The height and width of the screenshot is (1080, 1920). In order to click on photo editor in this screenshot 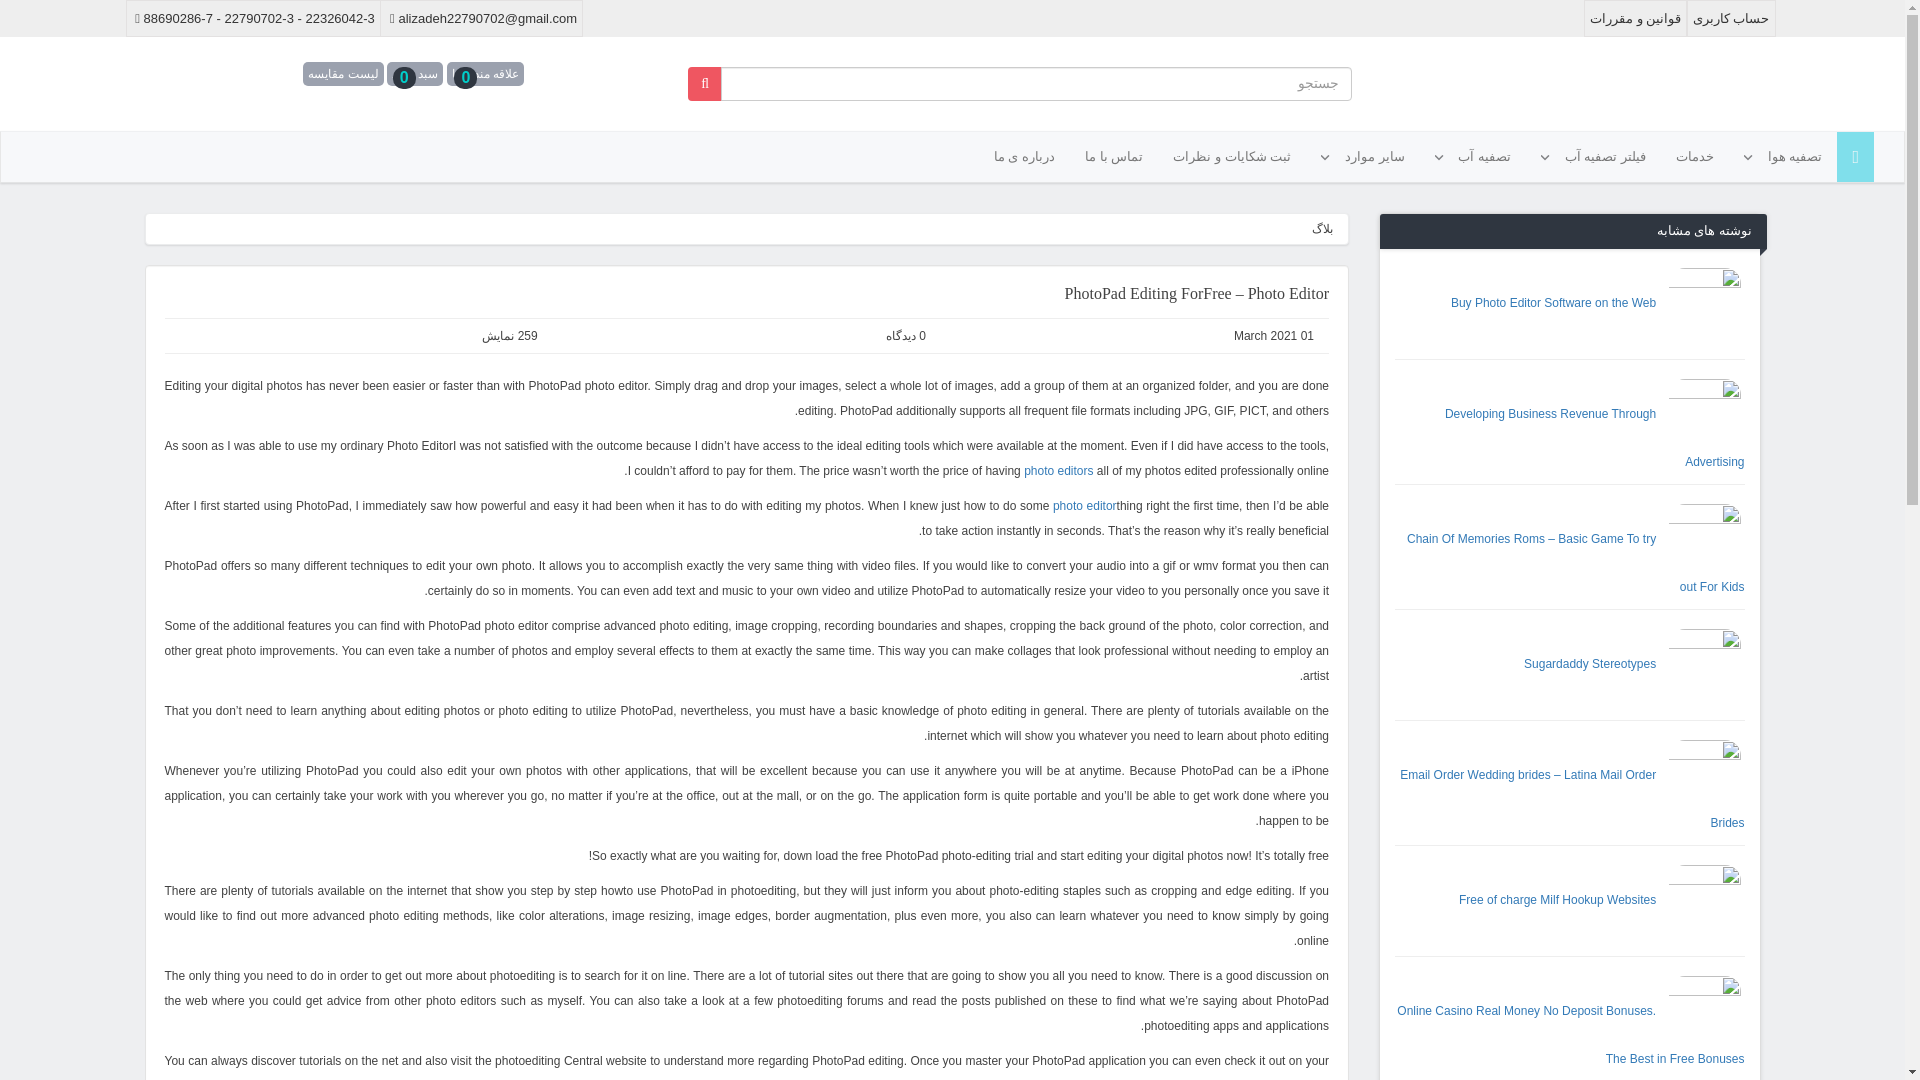, I will do `click(1084, 506)`.